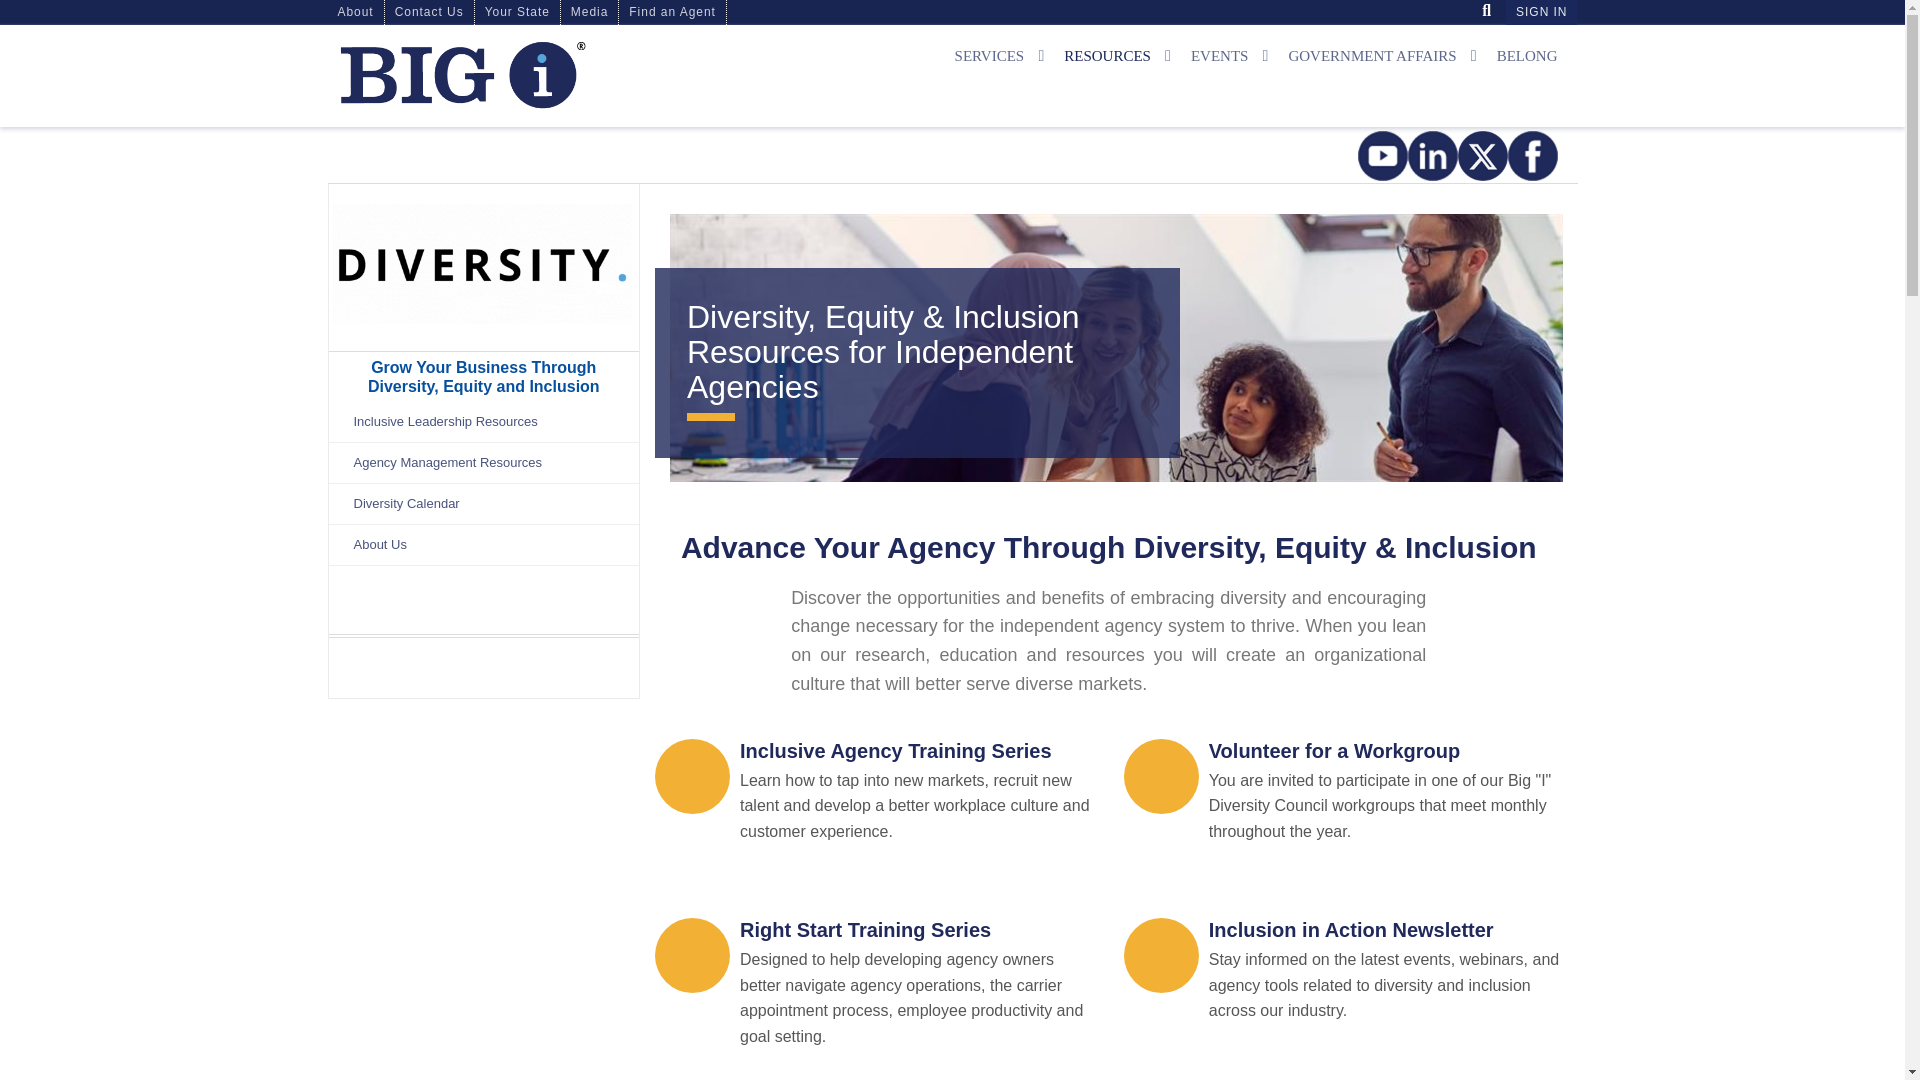 This screenshot has width=1920, height=1080. Describe the element at coordinates (356, 12) in the screenshot. I see `About` at that location.